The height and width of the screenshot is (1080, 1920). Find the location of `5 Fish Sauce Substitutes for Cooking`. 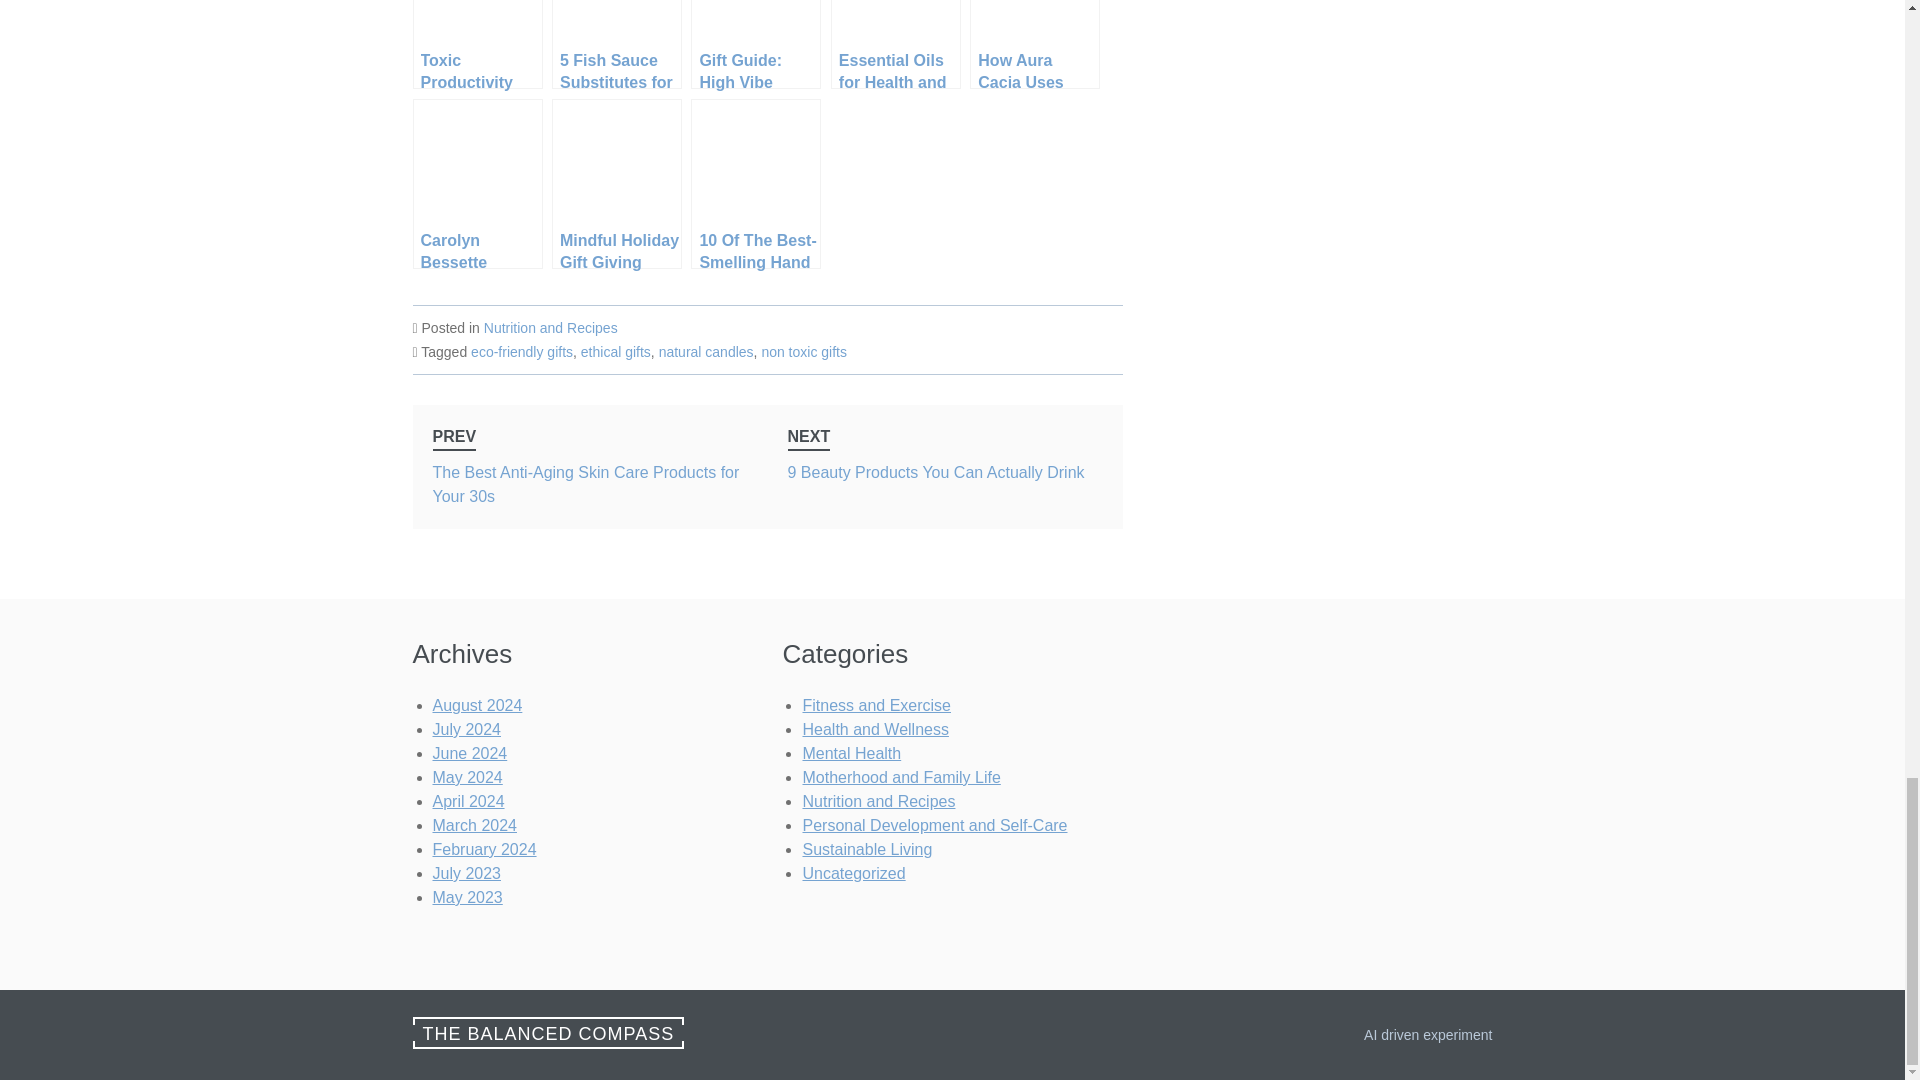

5 Fish Sauce Substitutes for Cooking is located at coordinates (706, 352).